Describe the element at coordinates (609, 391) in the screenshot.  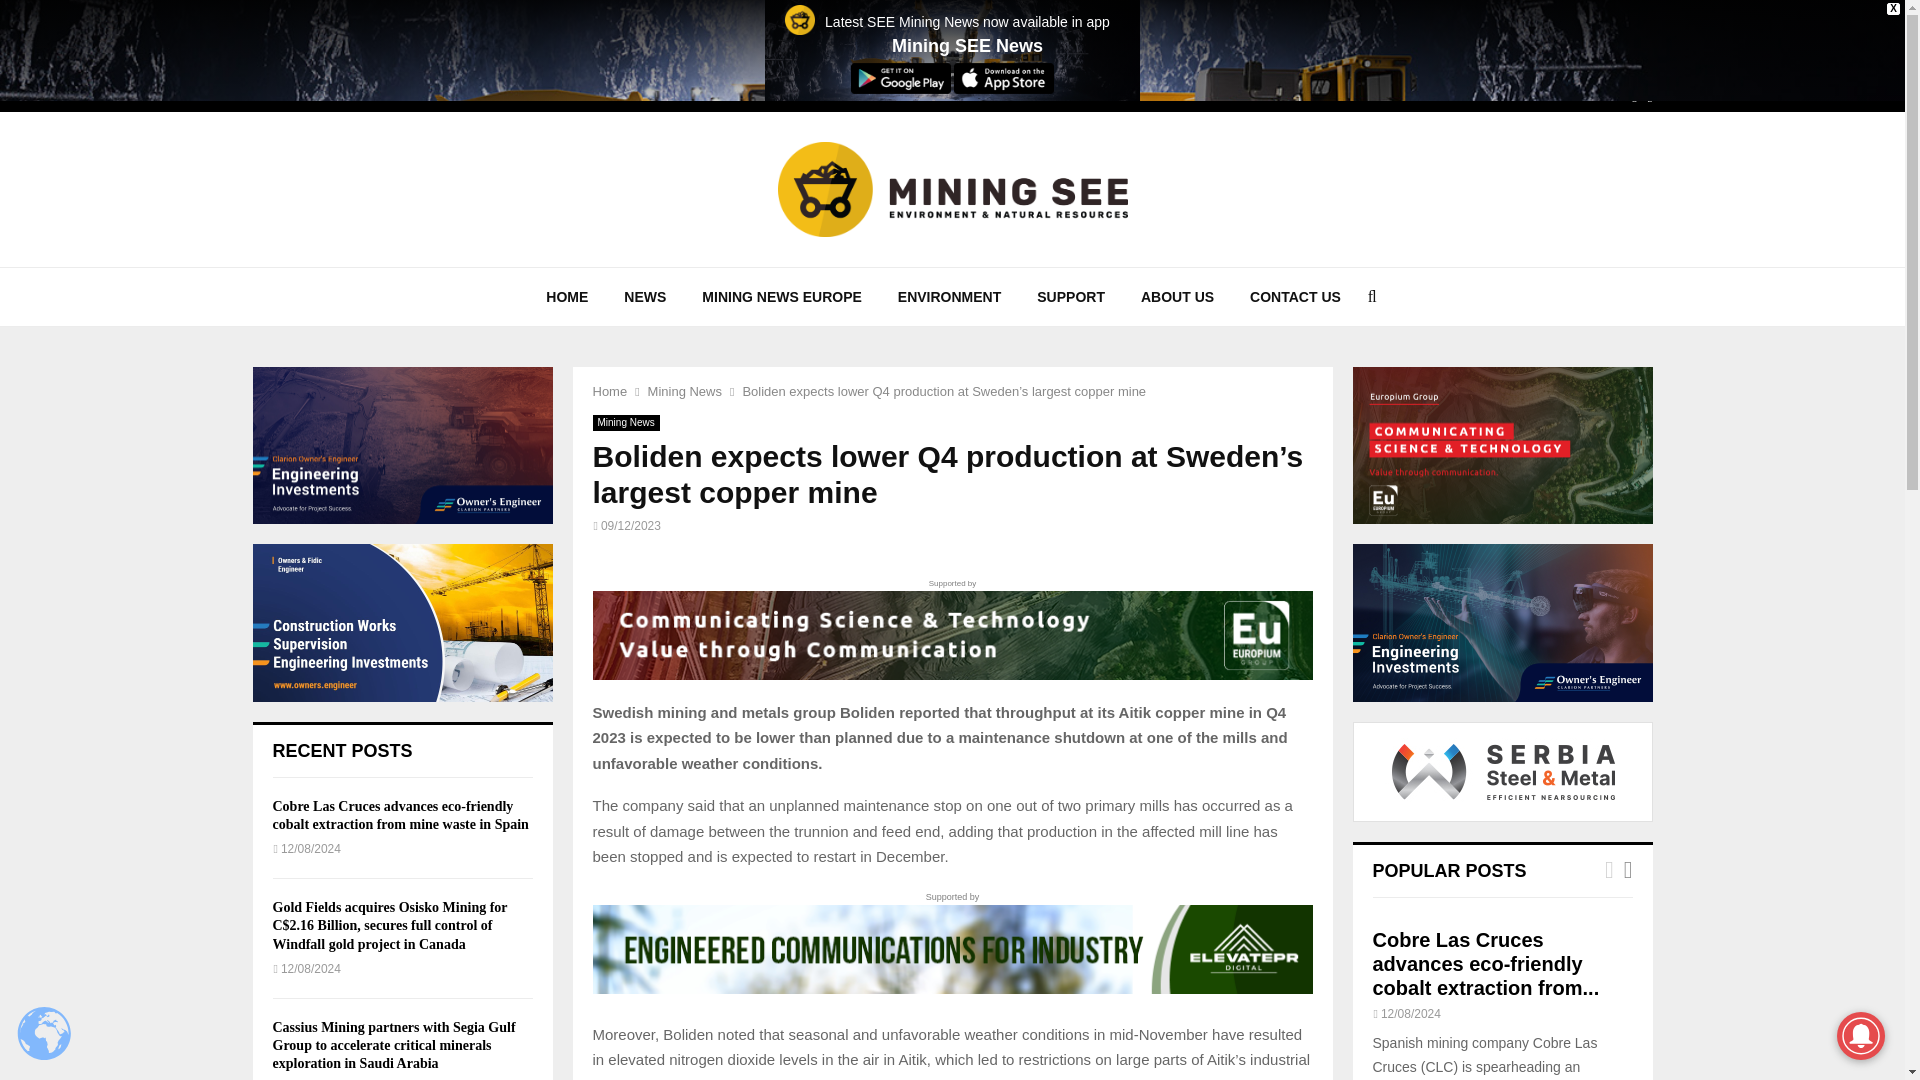
I see `Home` at that location.